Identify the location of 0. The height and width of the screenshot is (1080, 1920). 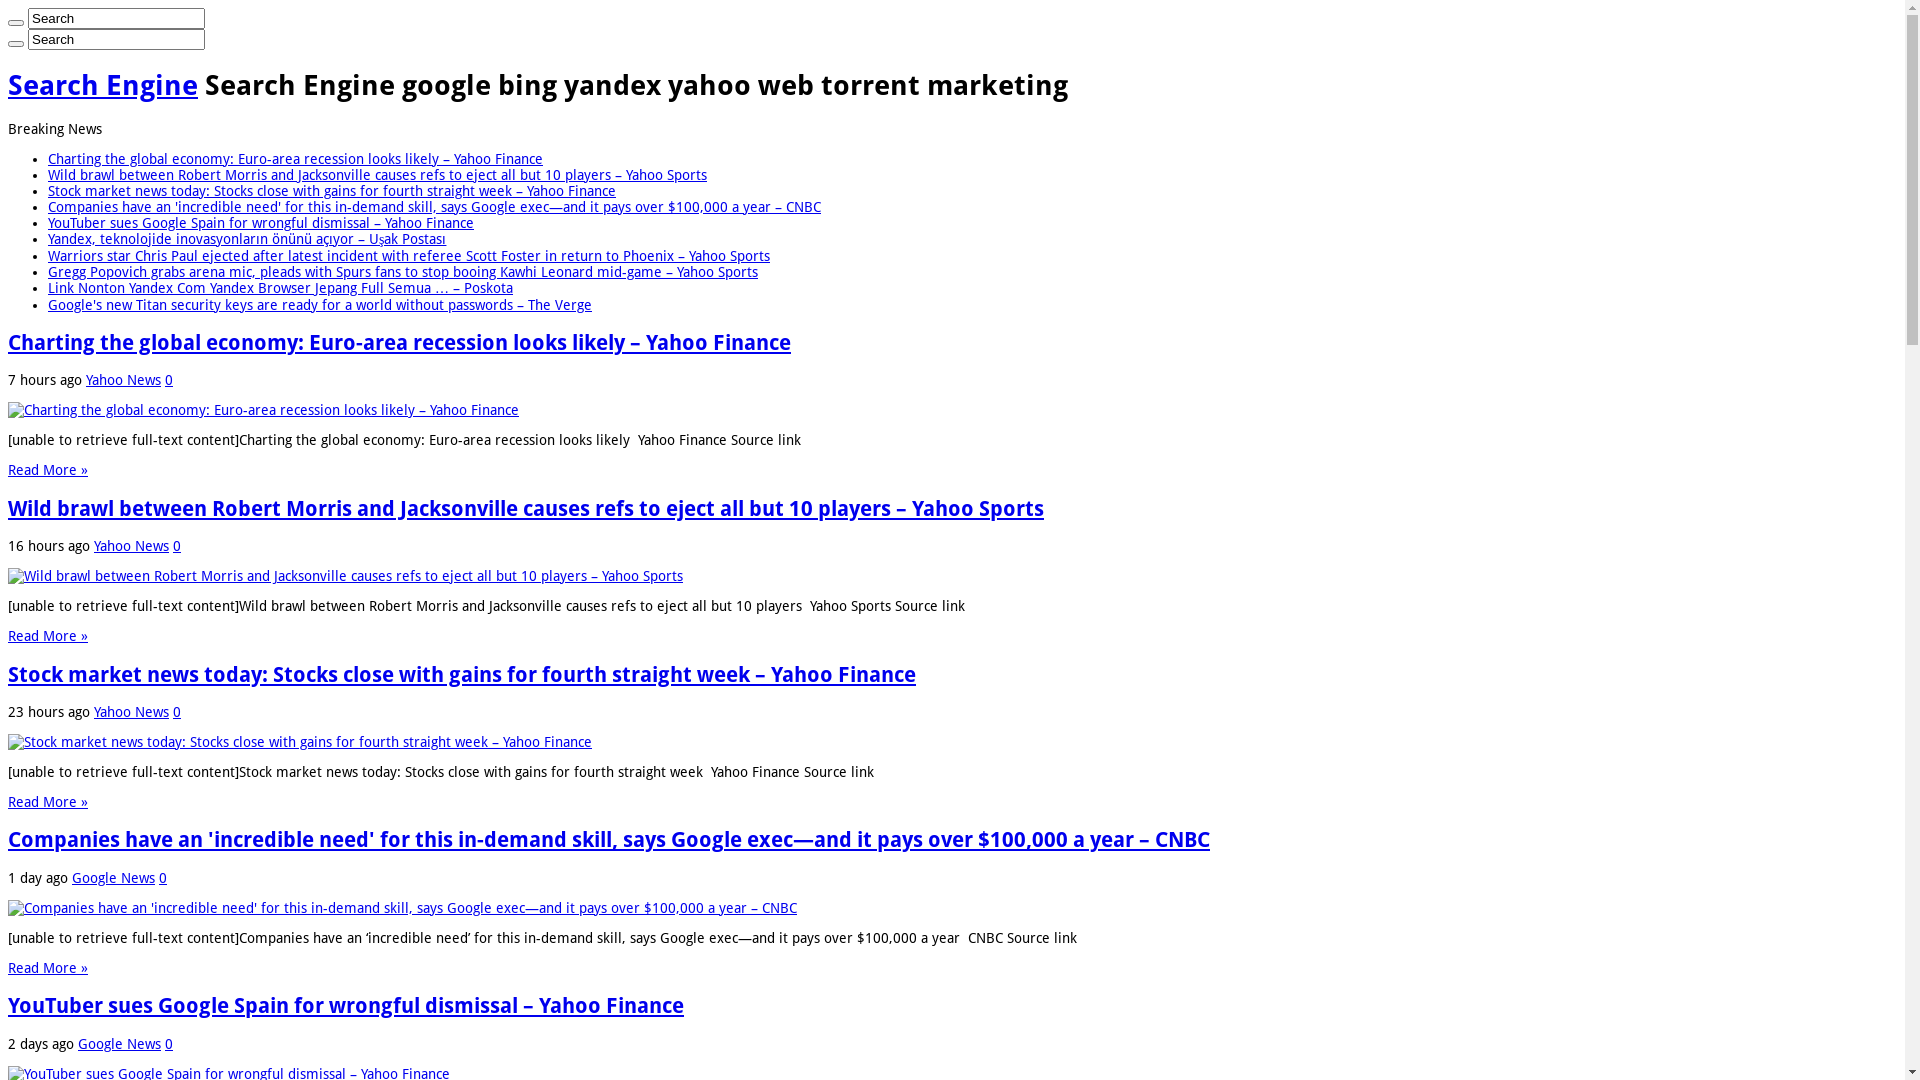
(163, 878).